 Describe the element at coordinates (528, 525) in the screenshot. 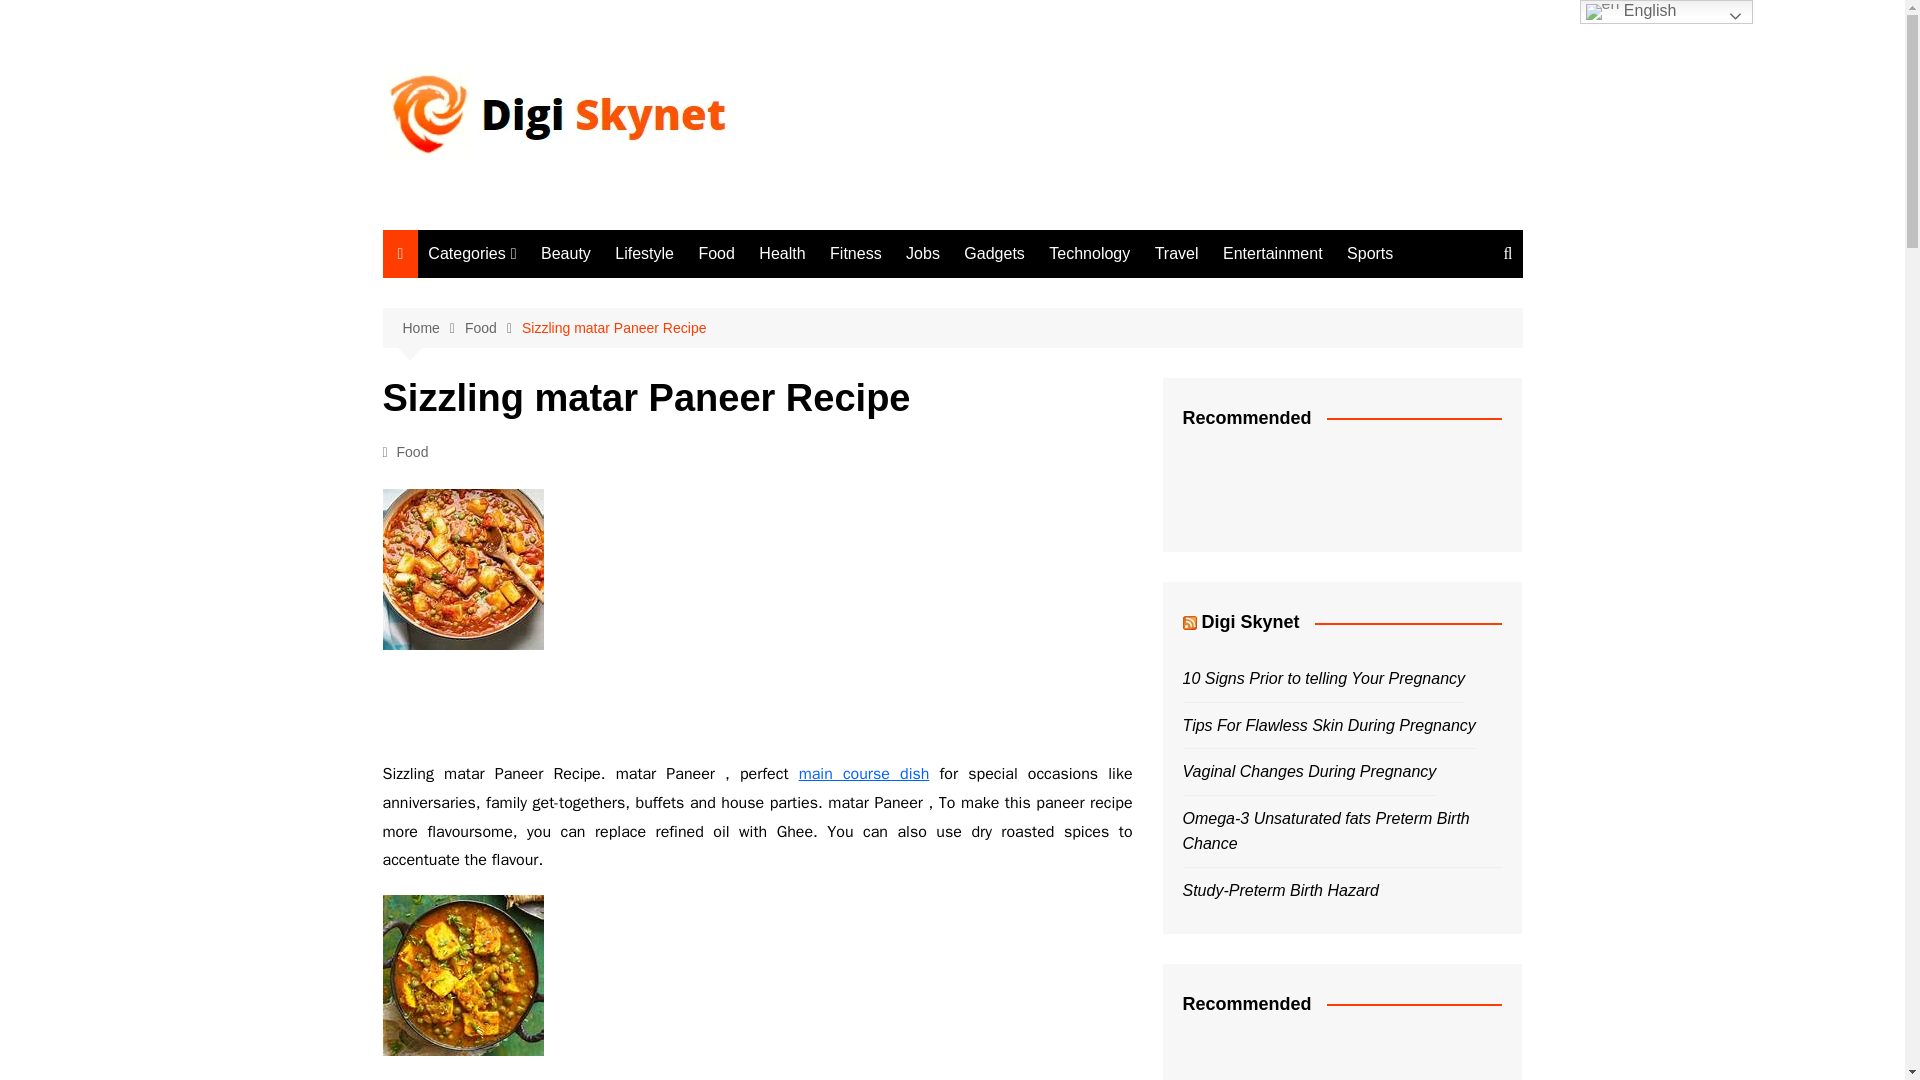

I see `Gadgets` at that location.